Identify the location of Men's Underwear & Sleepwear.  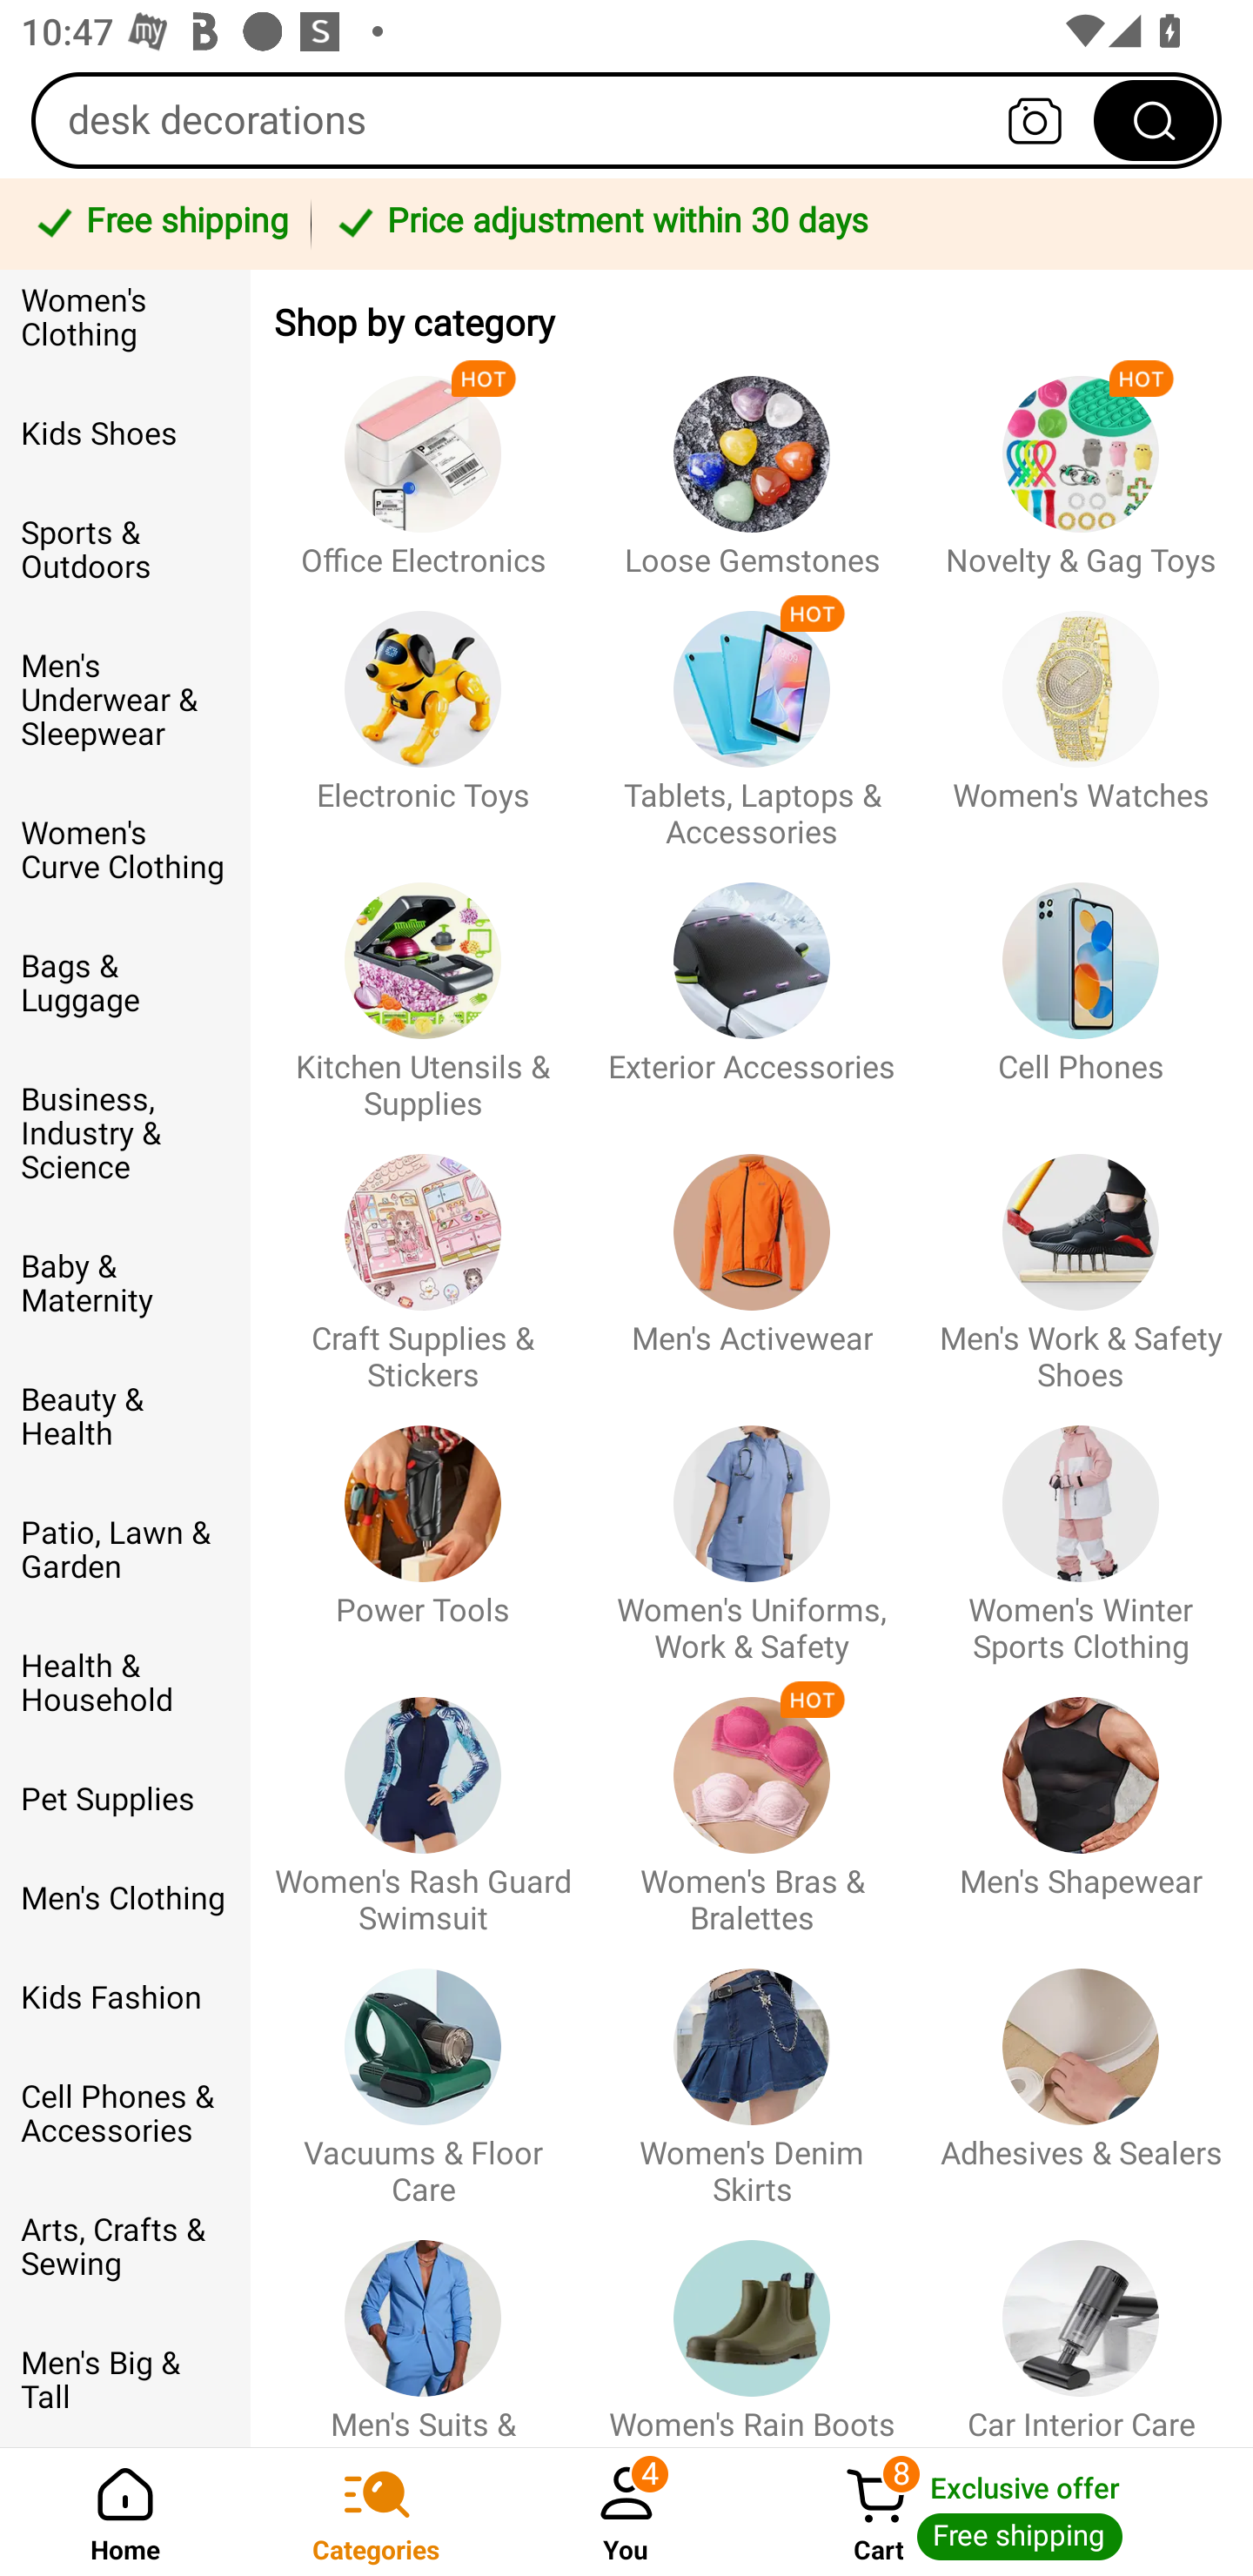
(125, 700).